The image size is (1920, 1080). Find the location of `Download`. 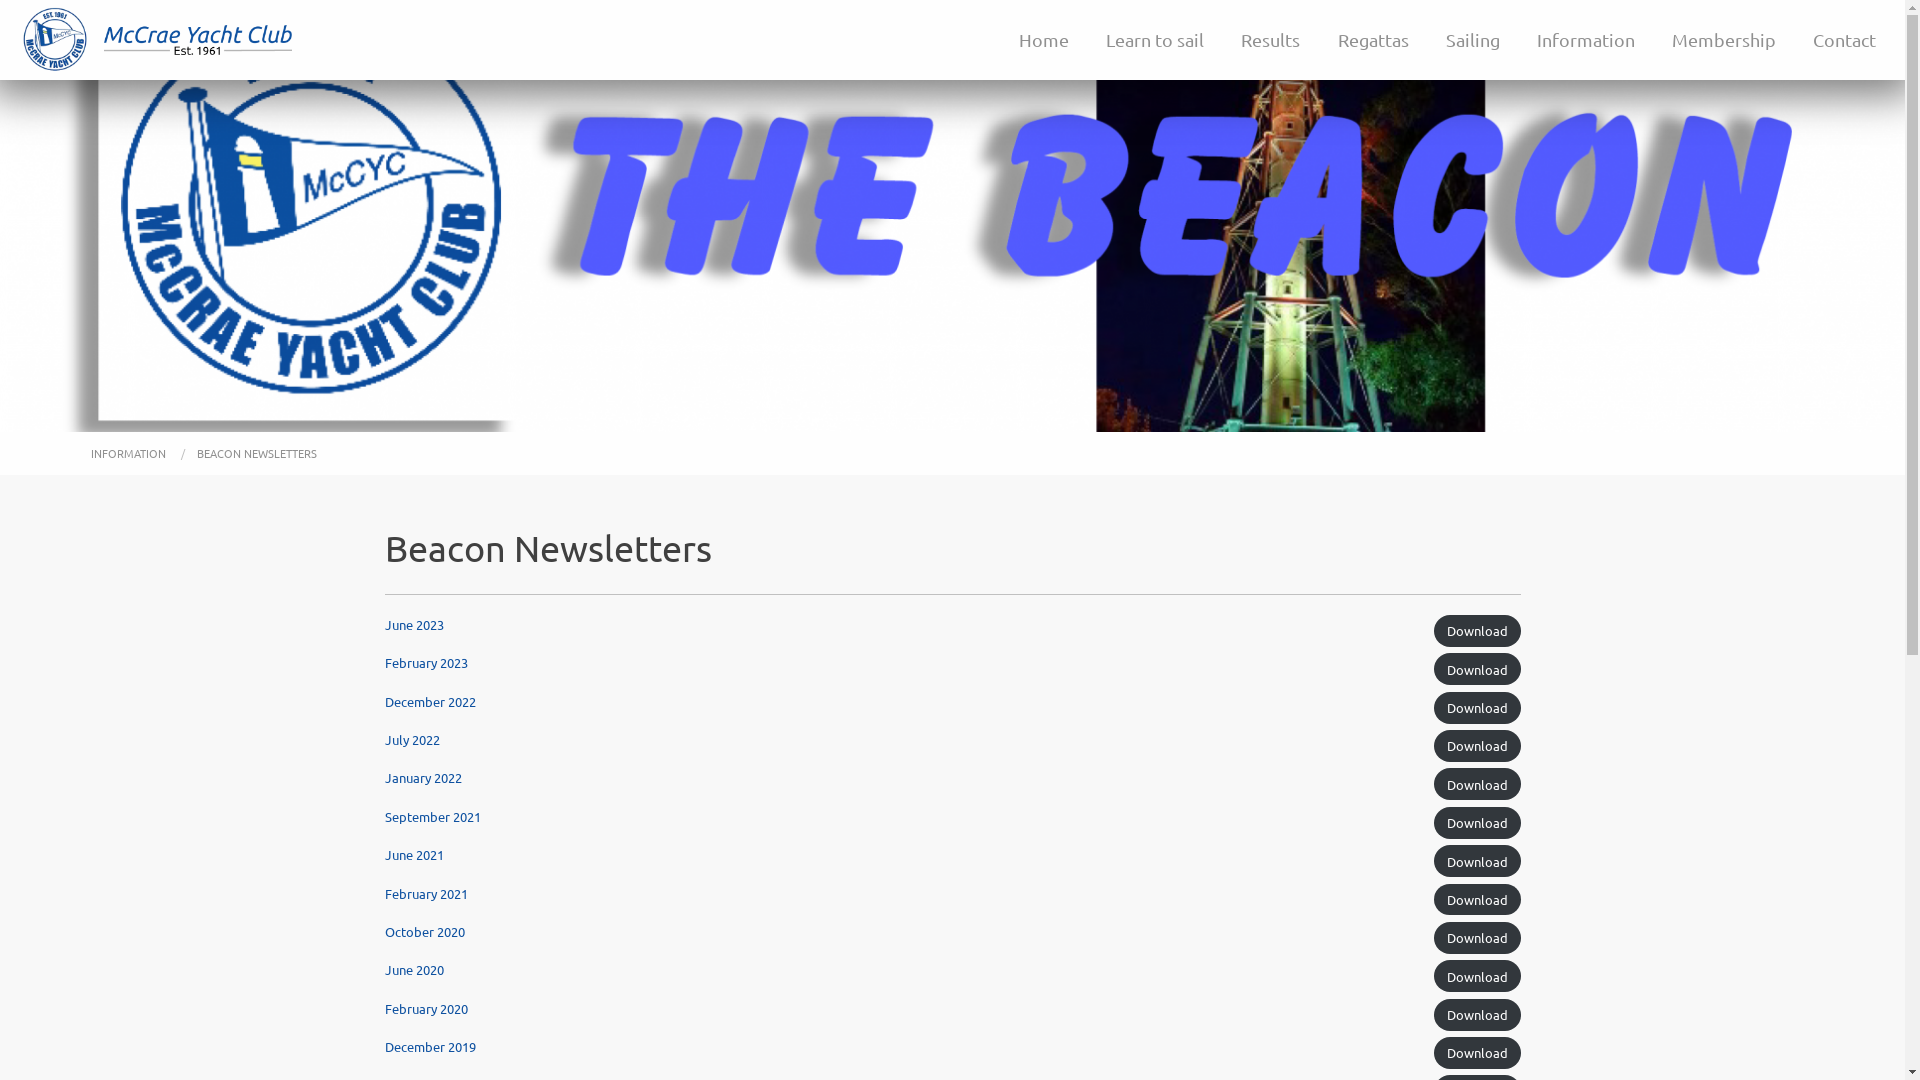

Download is located at coordinates (1478, 900).